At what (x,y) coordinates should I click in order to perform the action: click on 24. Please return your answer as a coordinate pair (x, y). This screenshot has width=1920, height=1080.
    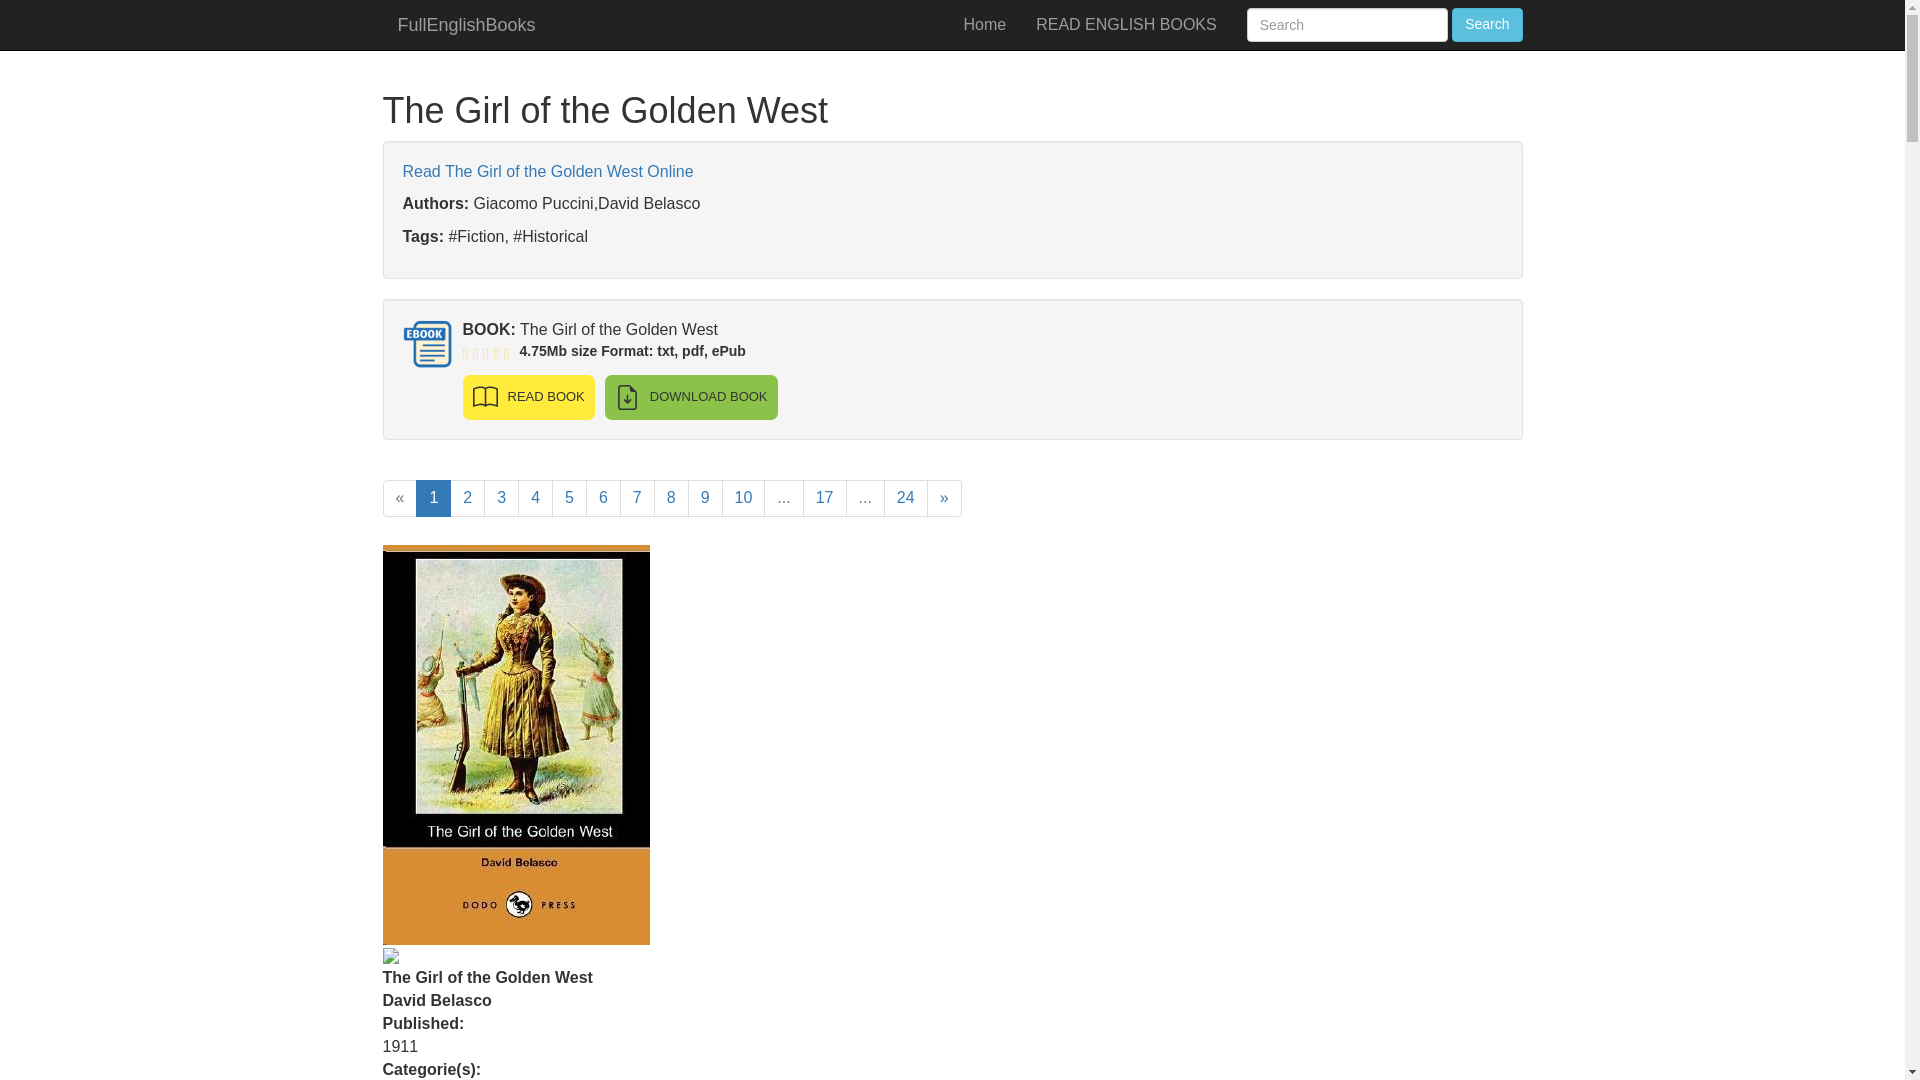
    Looking at the image, I should click on (905, 498).